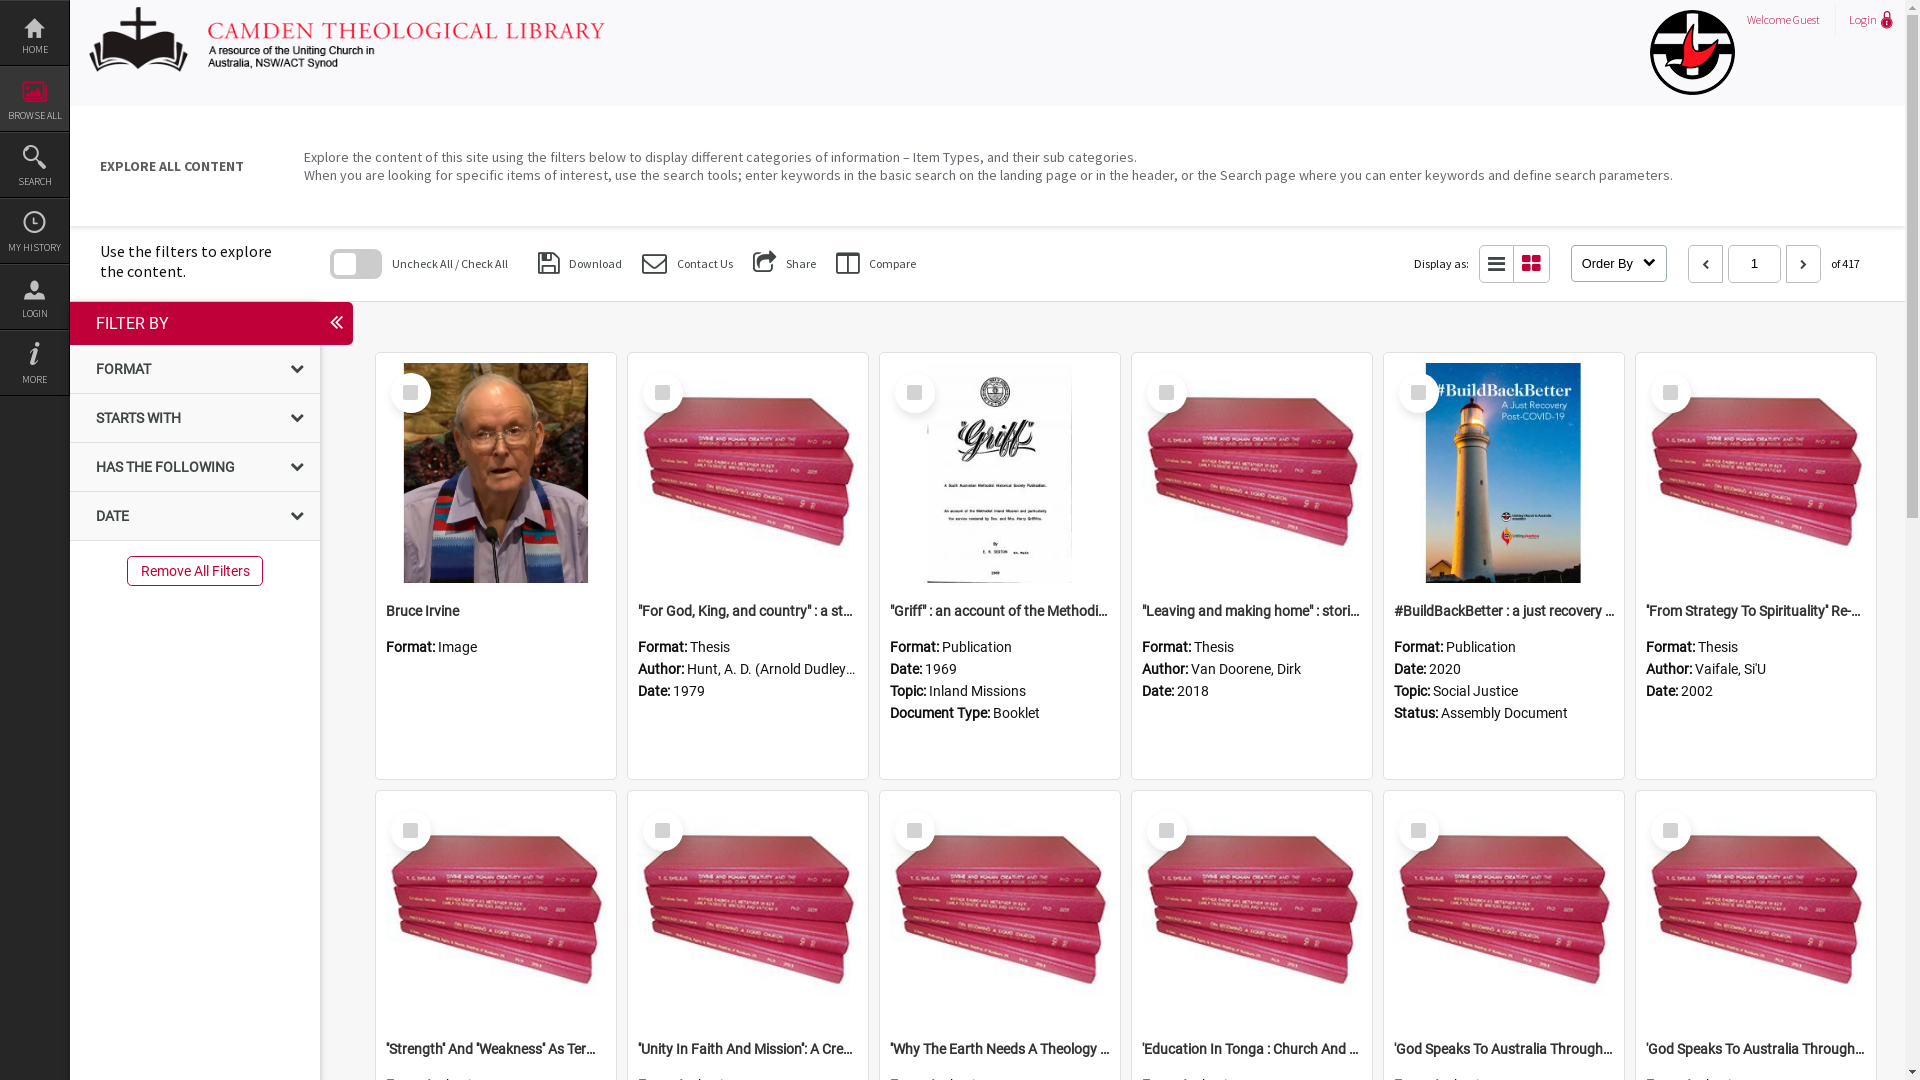 The height and width of the screenshot is (1080, 1920). What do you see at coordinates (1619, 264) in the screenshot?
I see `Order By` at bounding box center [1619, 264].